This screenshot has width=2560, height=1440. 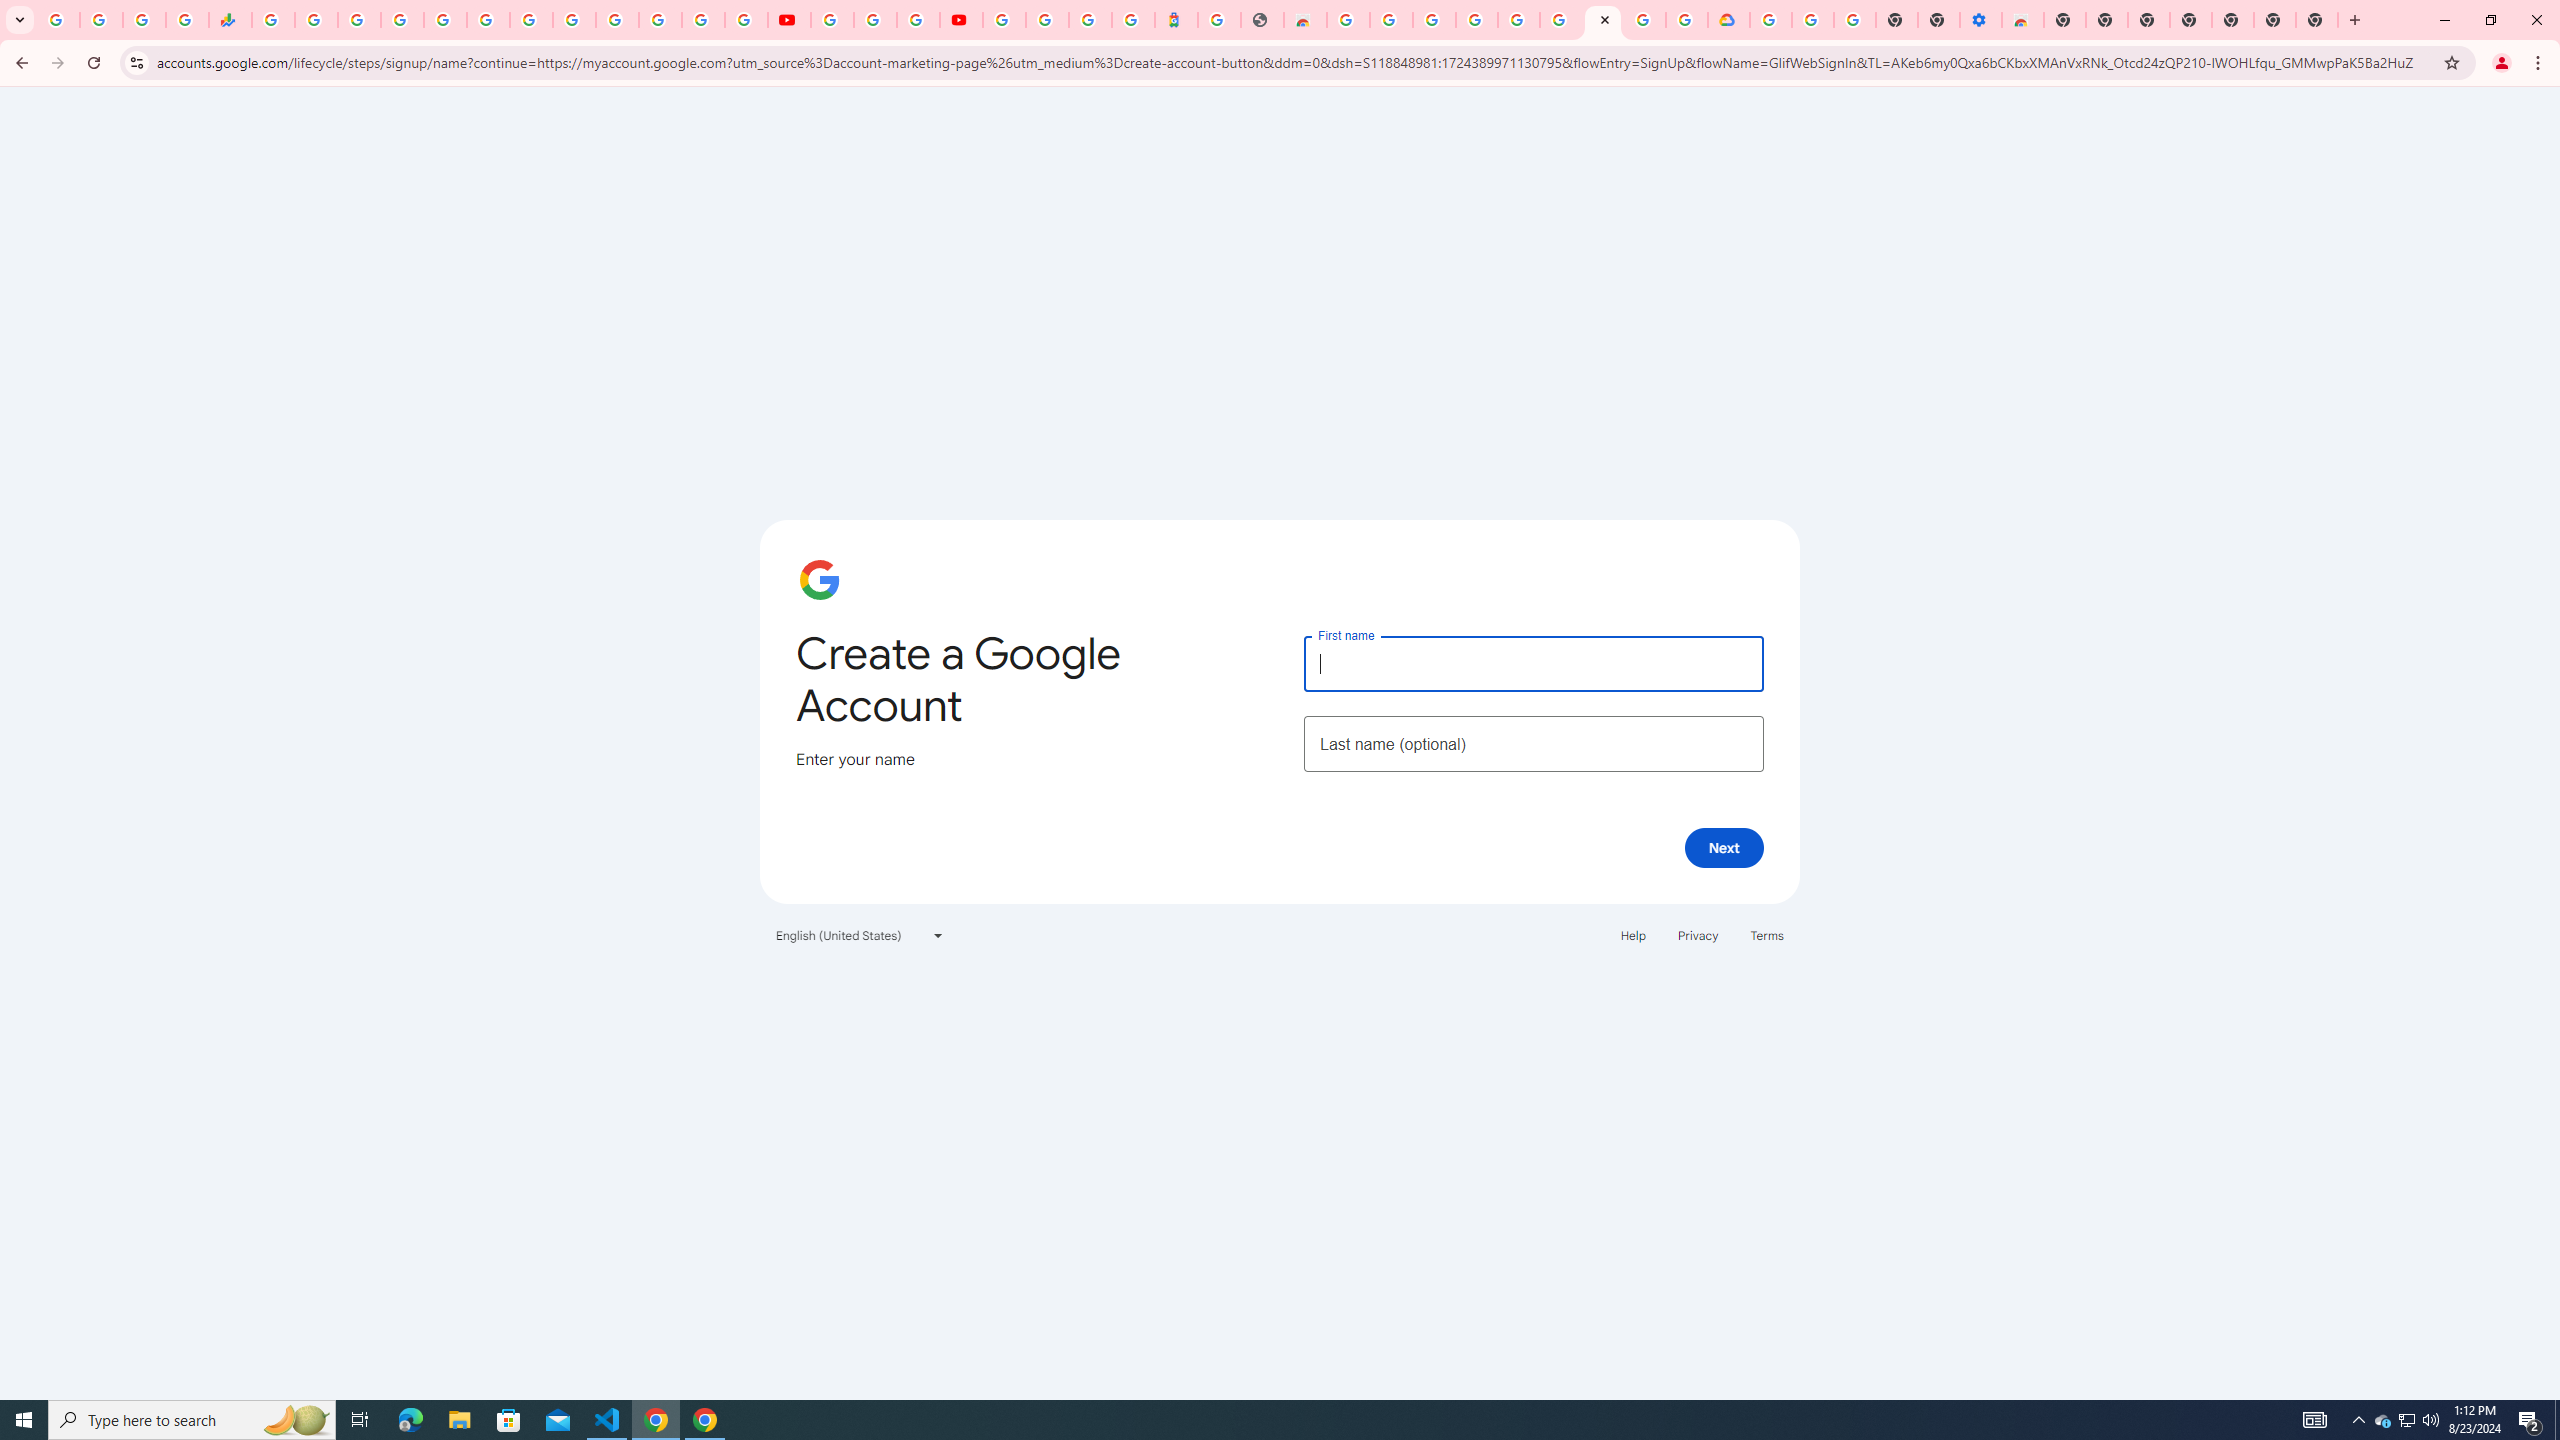 What do you see at coordinates (1176, 20) in the screenshot?
I see `Atour Hotel - Google hotels` at bounding box center [1176, 20].